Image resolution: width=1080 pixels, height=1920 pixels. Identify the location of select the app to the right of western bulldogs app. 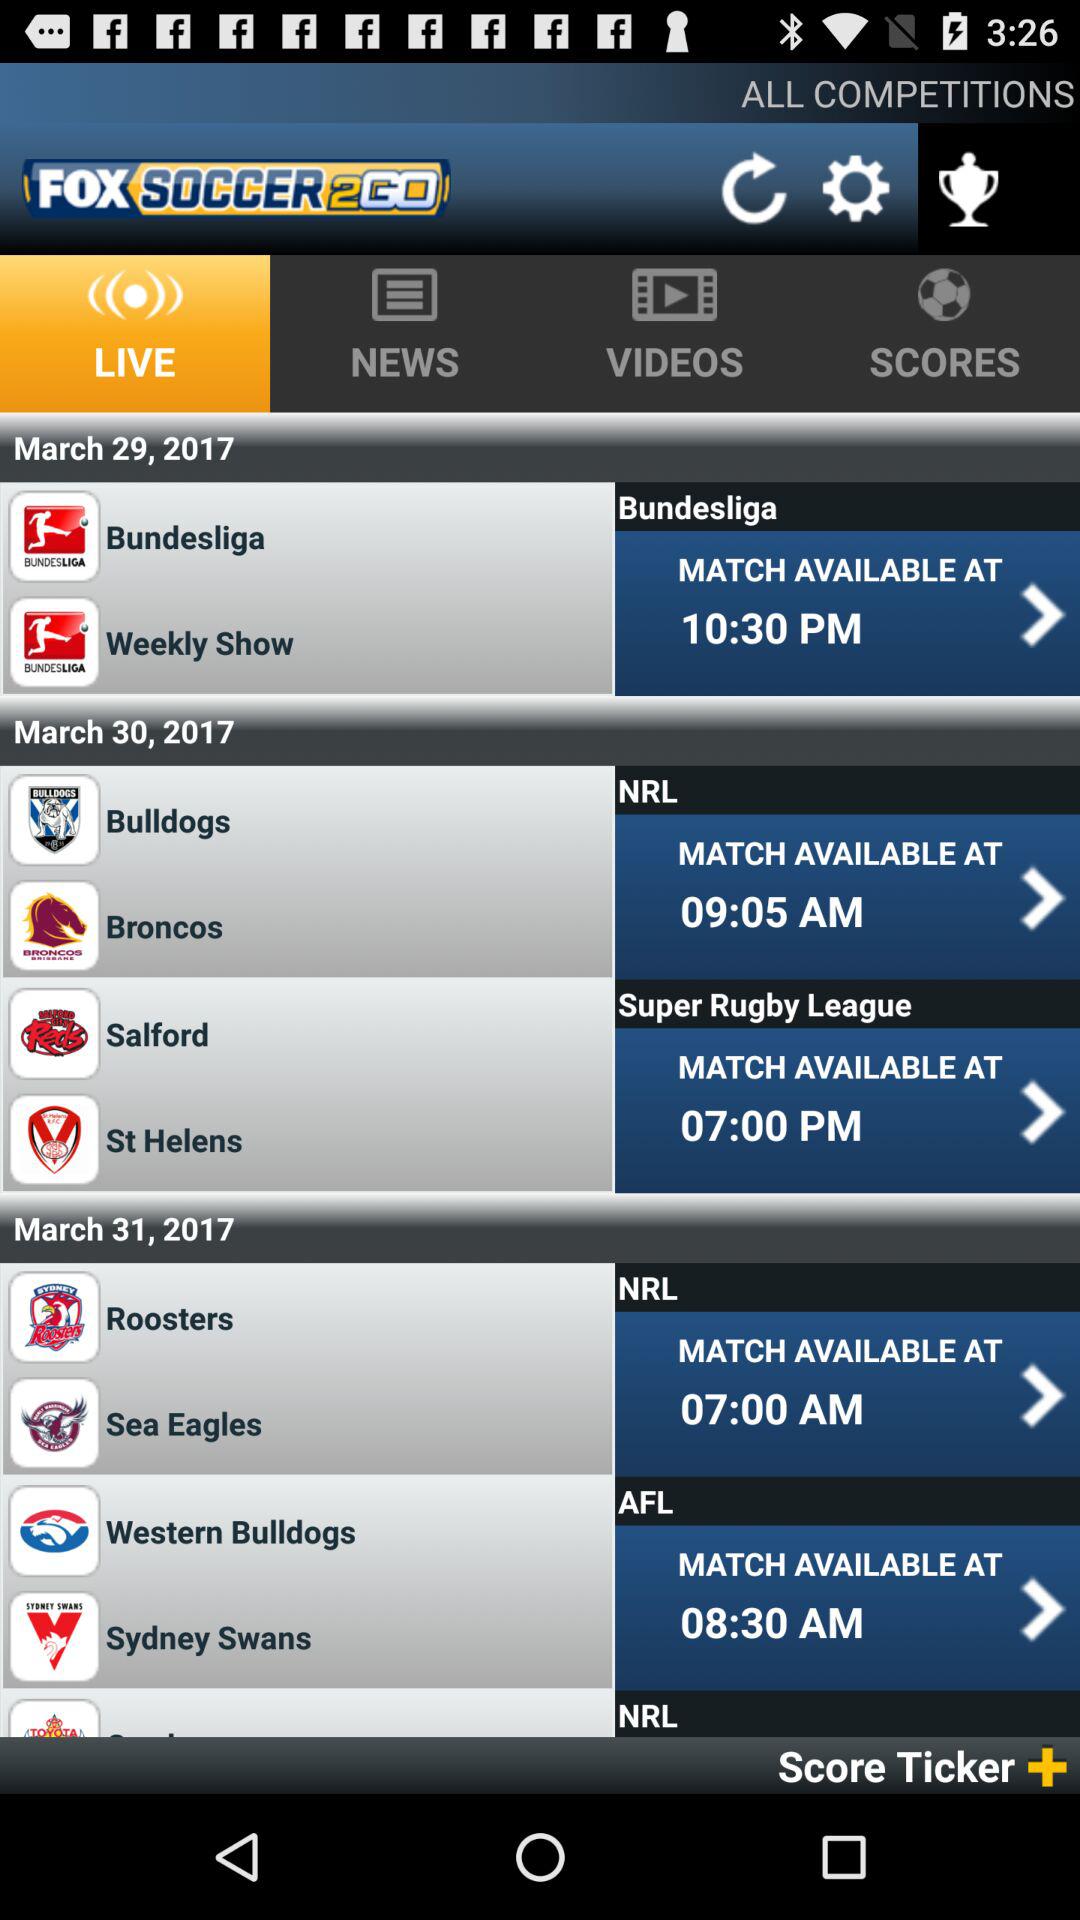
(847, 1500).